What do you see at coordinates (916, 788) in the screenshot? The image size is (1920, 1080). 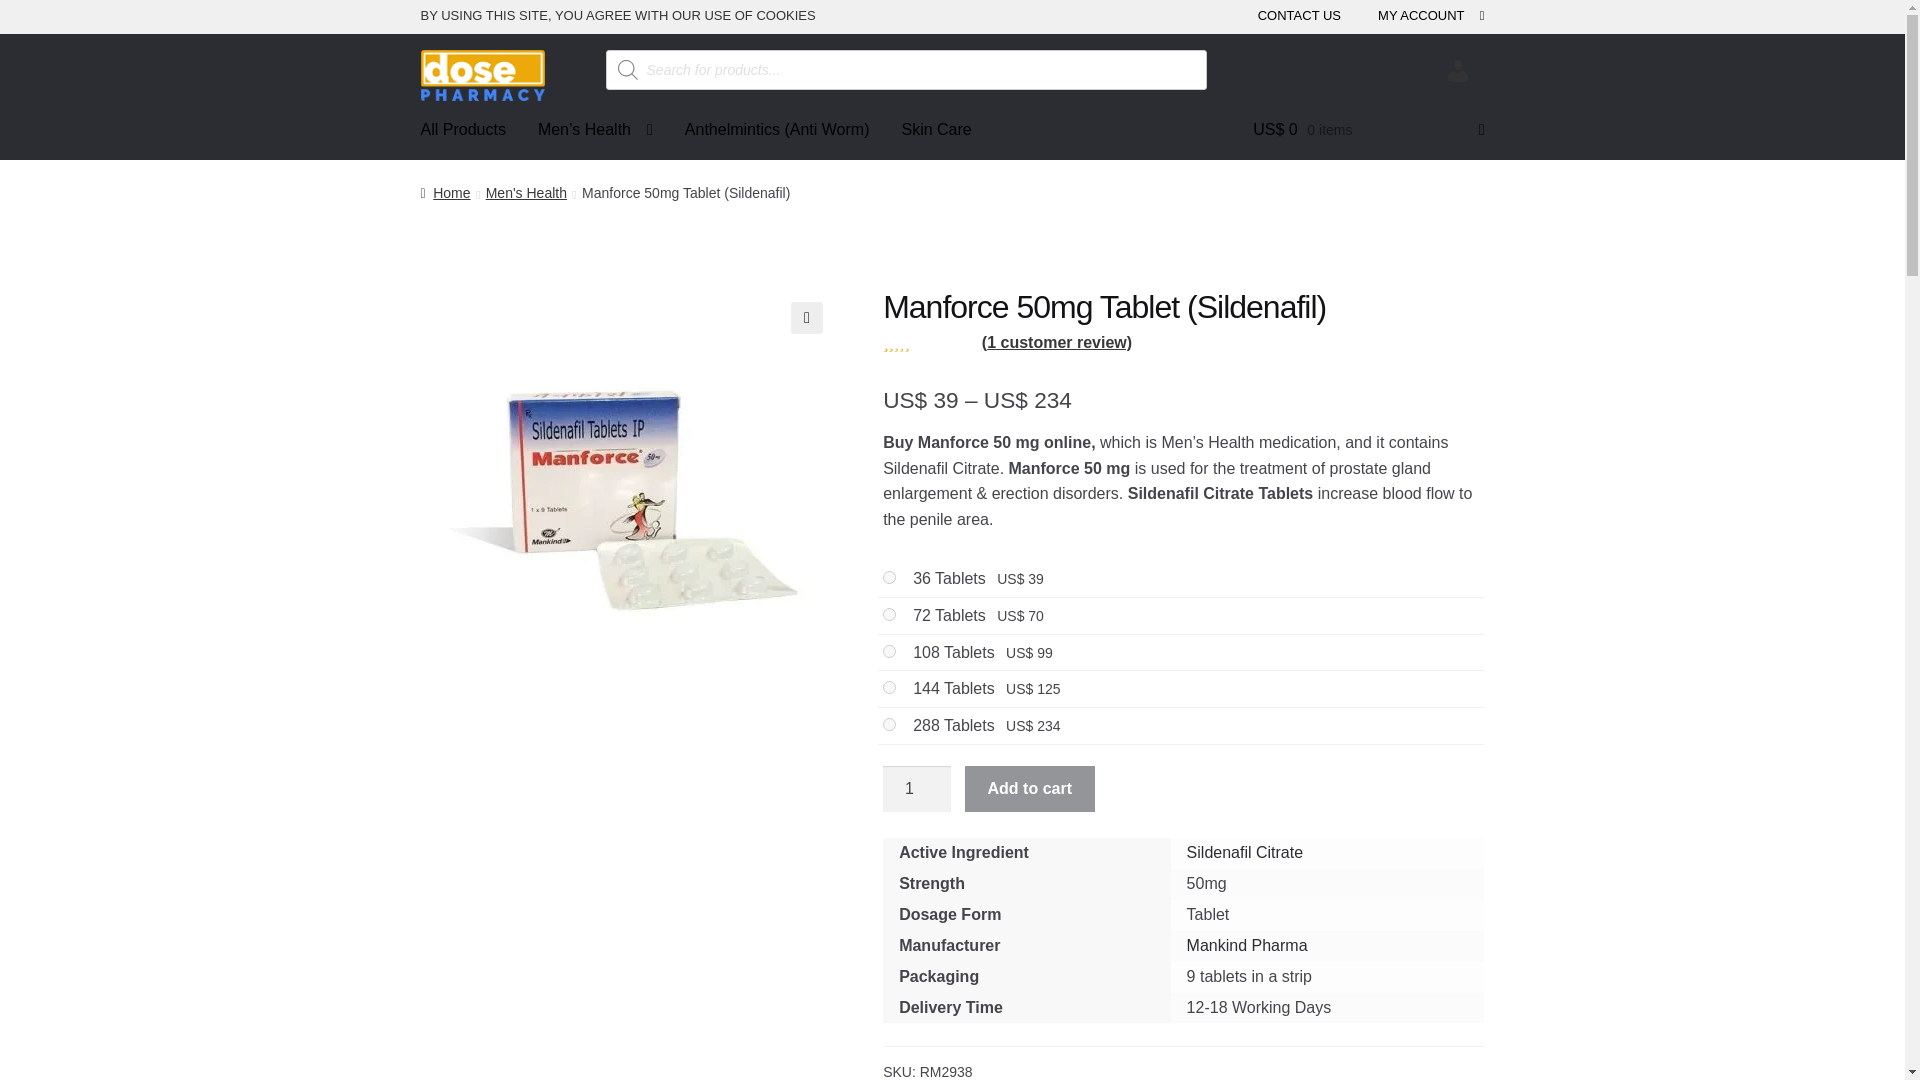 I see `1` at bounding box center [916, 788].